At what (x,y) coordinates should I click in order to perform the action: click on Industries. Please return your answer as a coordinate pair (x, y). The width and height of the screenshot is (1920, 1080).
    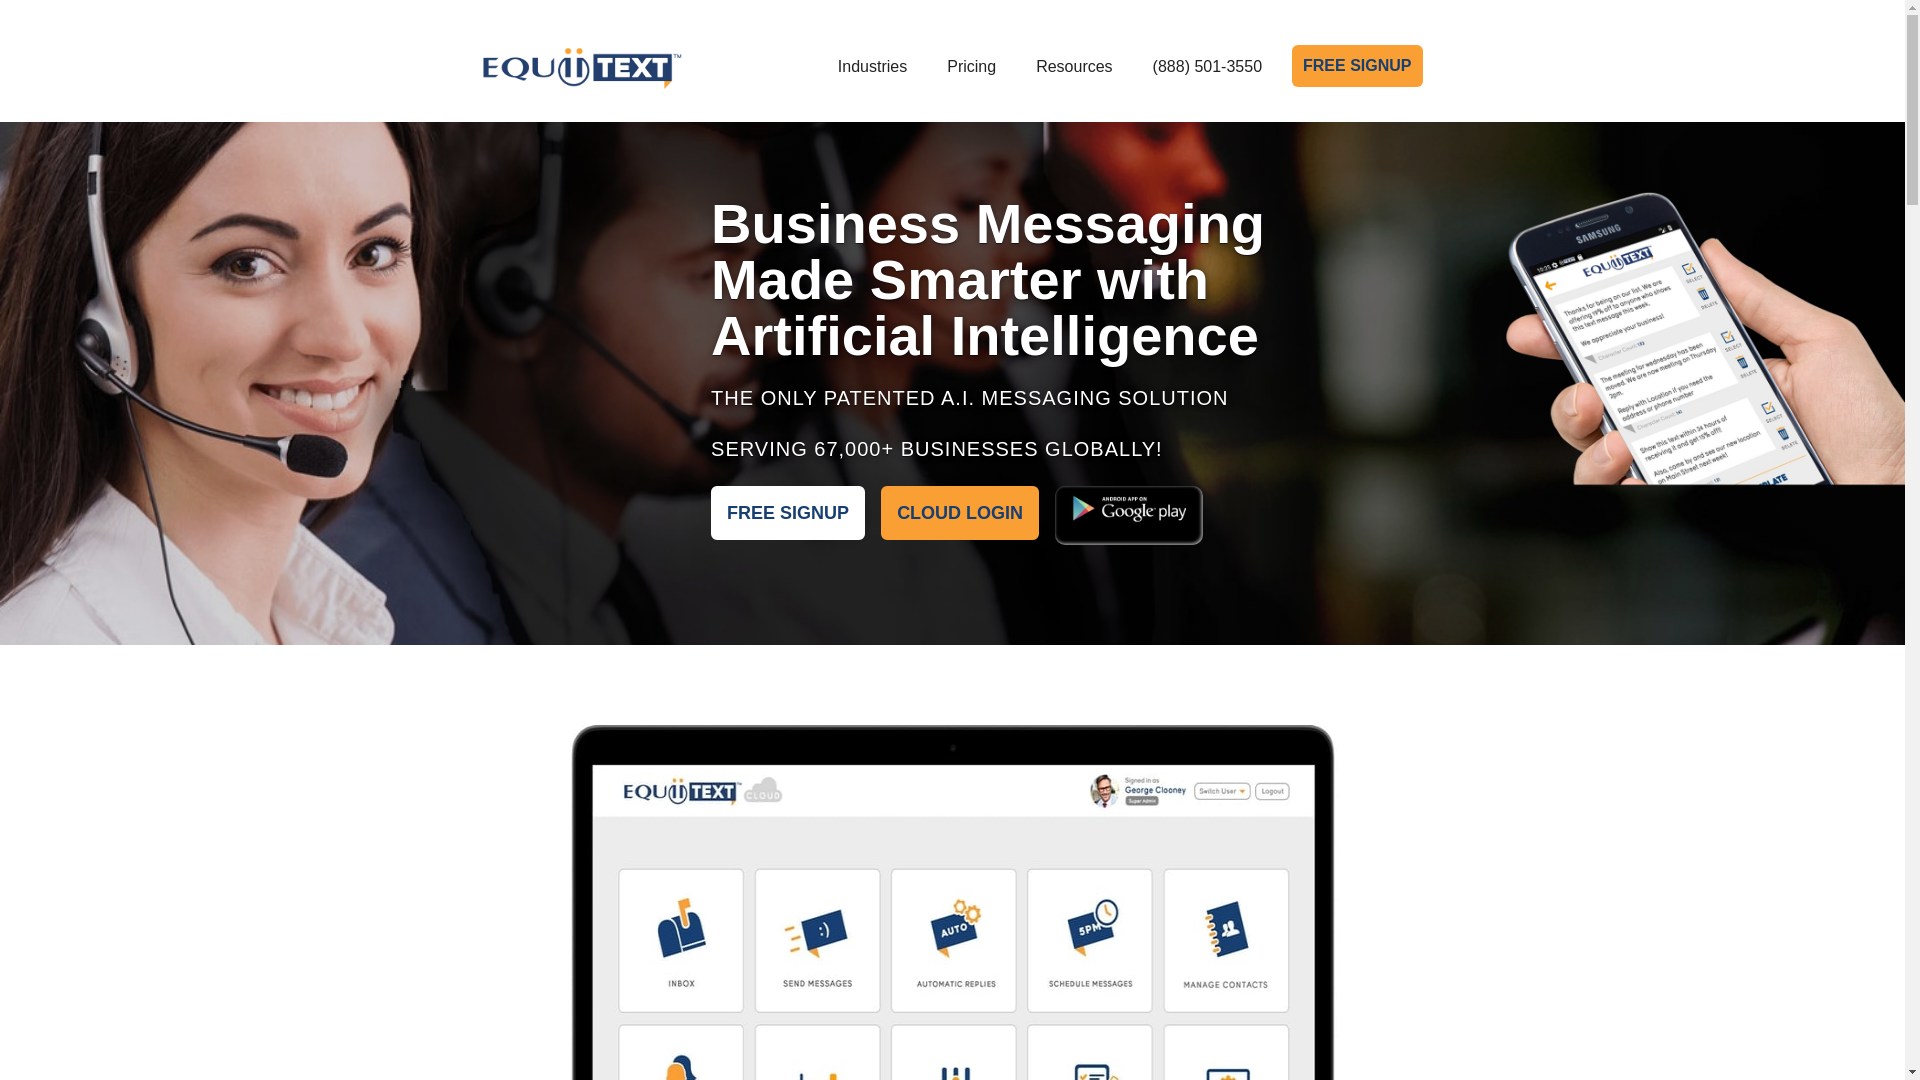
    Looking at the image, I should click on (872, 66).